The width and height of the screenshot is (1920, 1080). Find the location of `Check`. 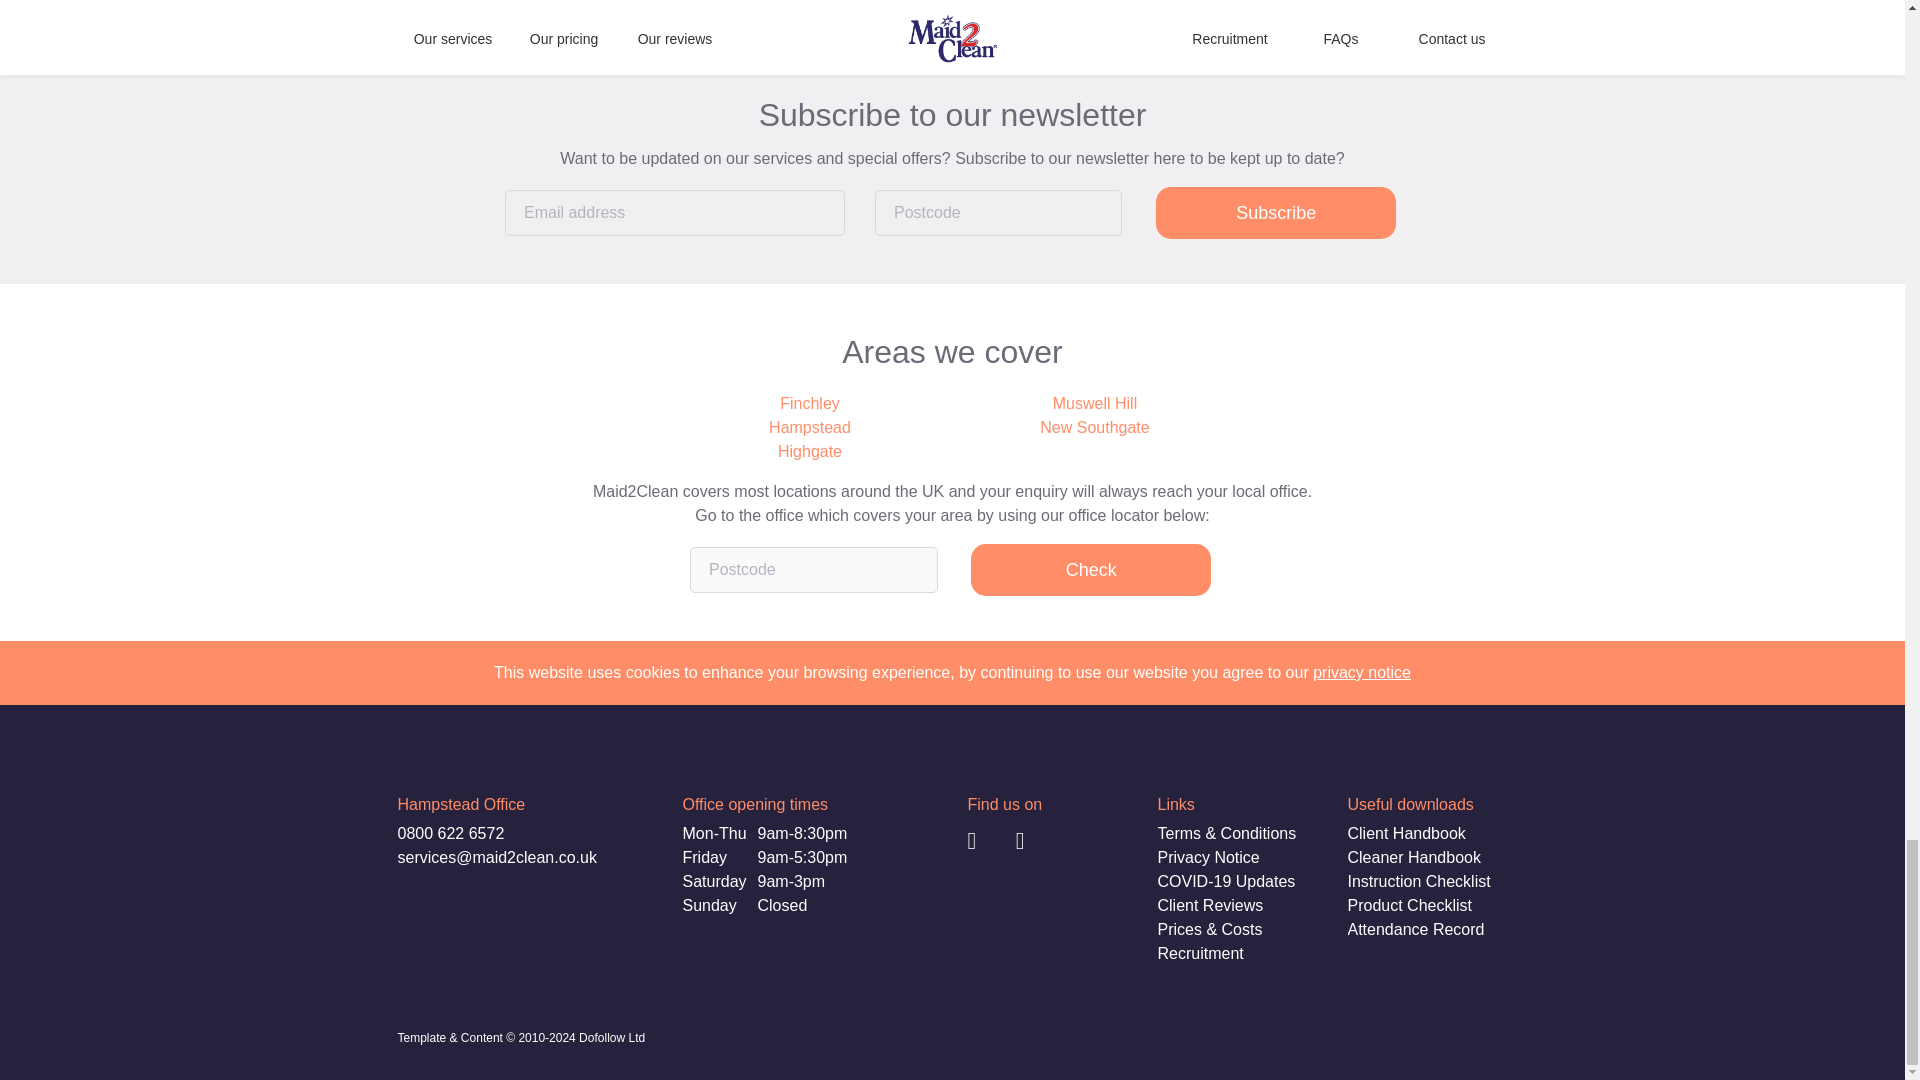

Check is located at coordinates (1091, 570).